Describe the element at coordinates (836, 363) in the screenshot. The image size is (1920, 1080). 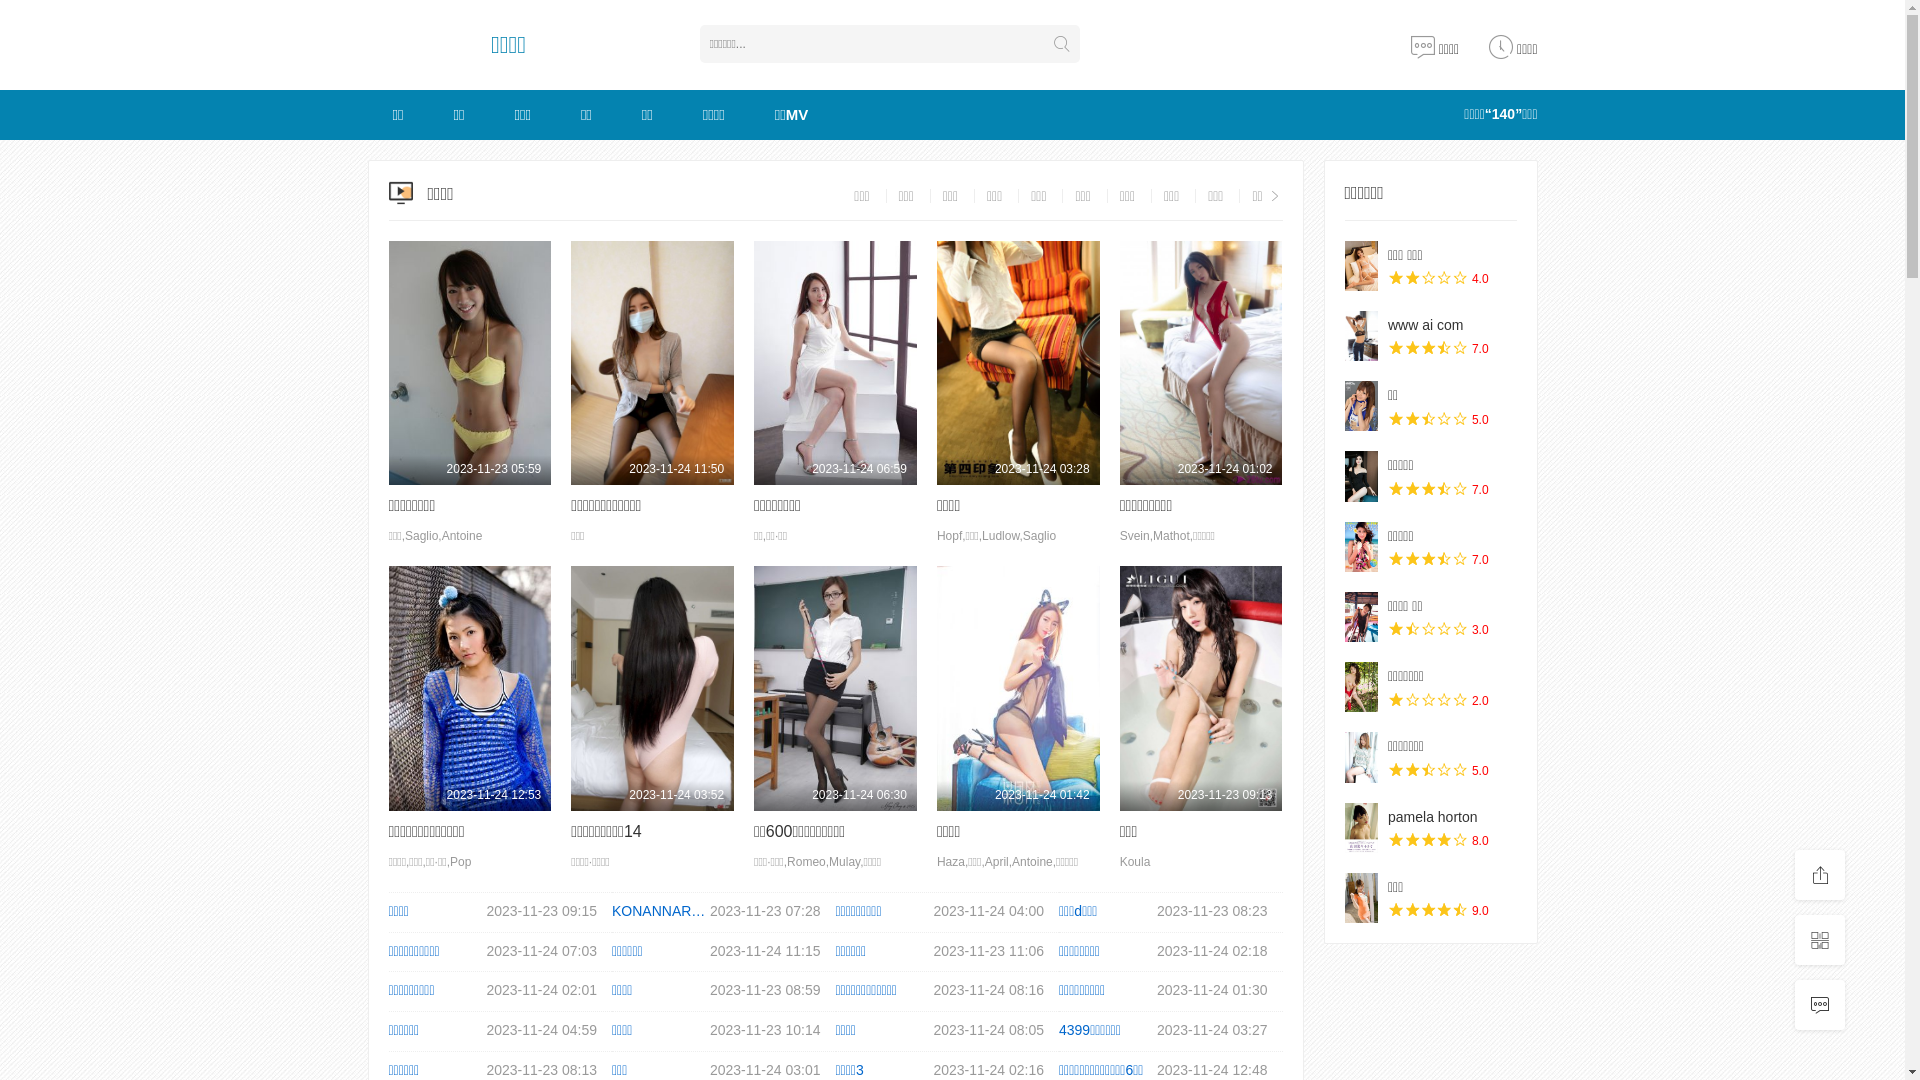
I see `2023-11-24 06:59` at that location.